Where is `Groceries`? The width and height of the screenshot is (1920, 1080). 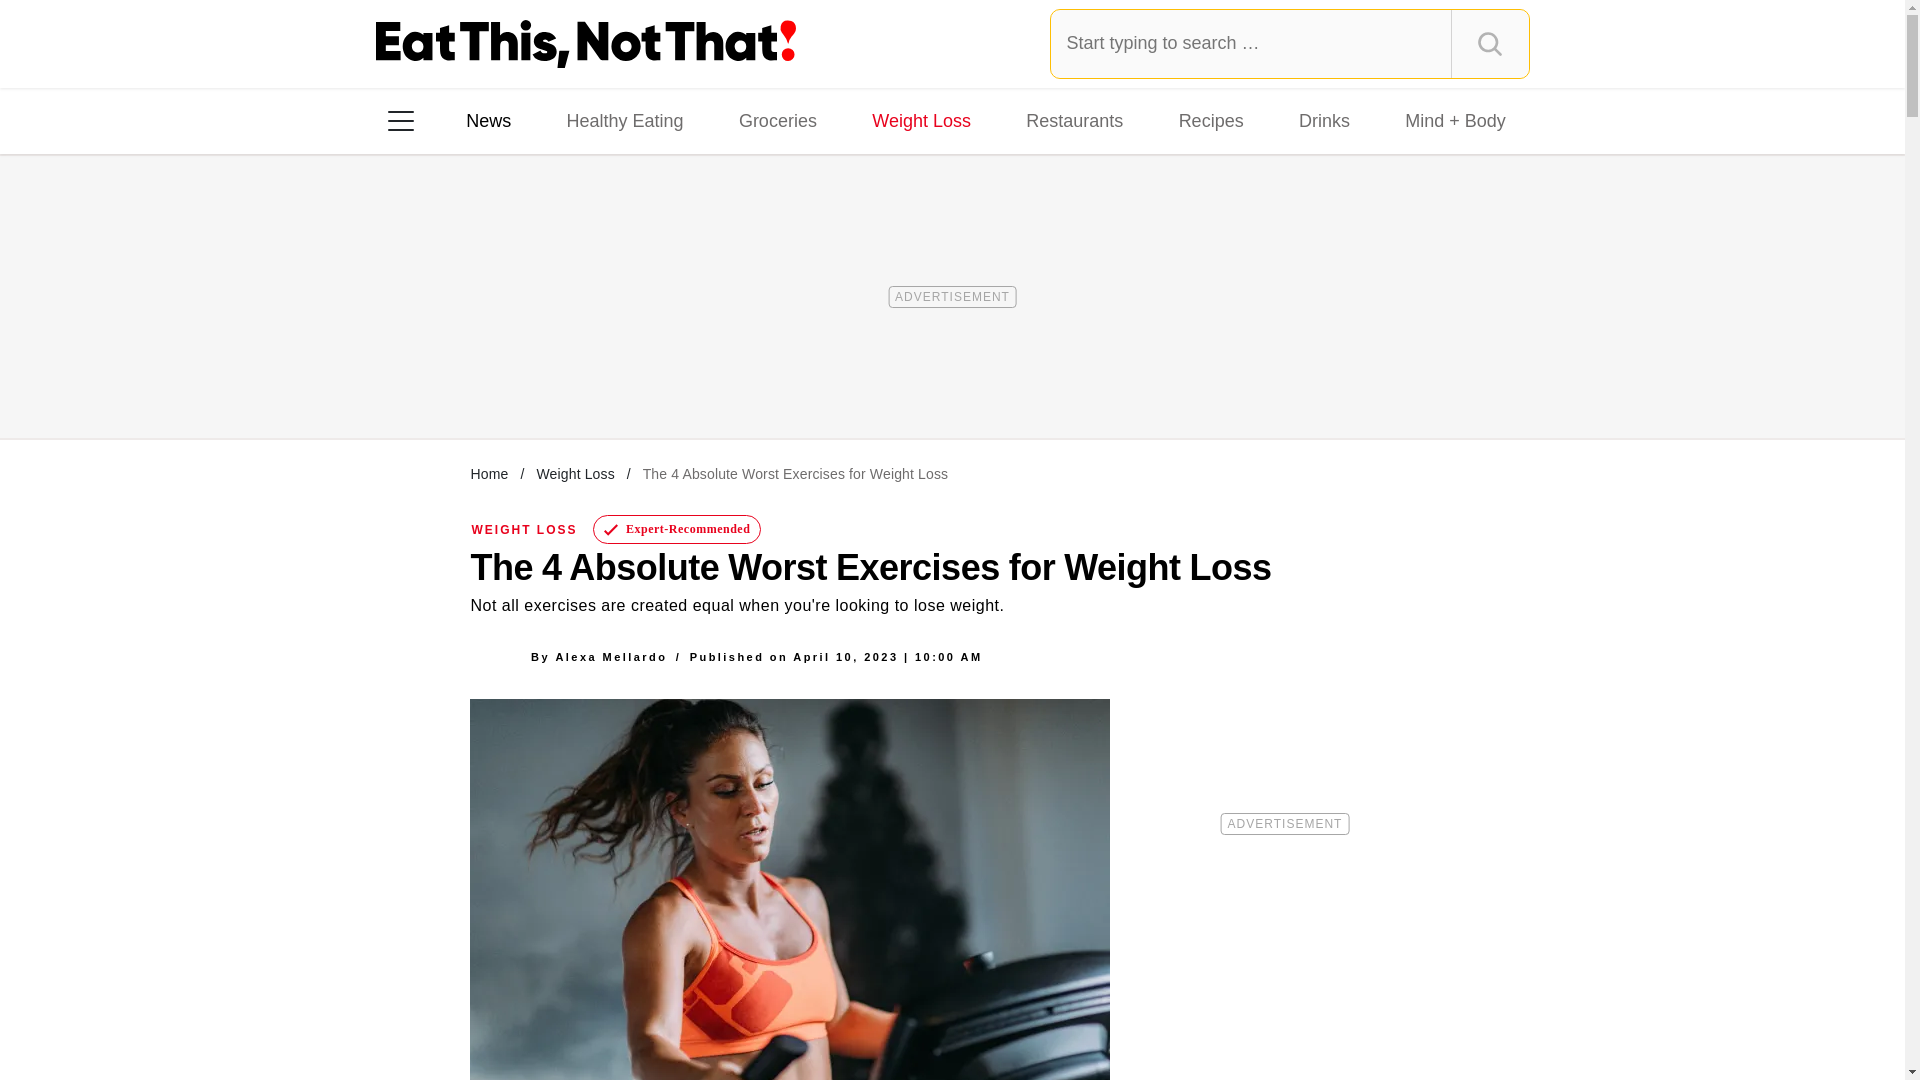
Groceries is located at coordinates (778, 120).